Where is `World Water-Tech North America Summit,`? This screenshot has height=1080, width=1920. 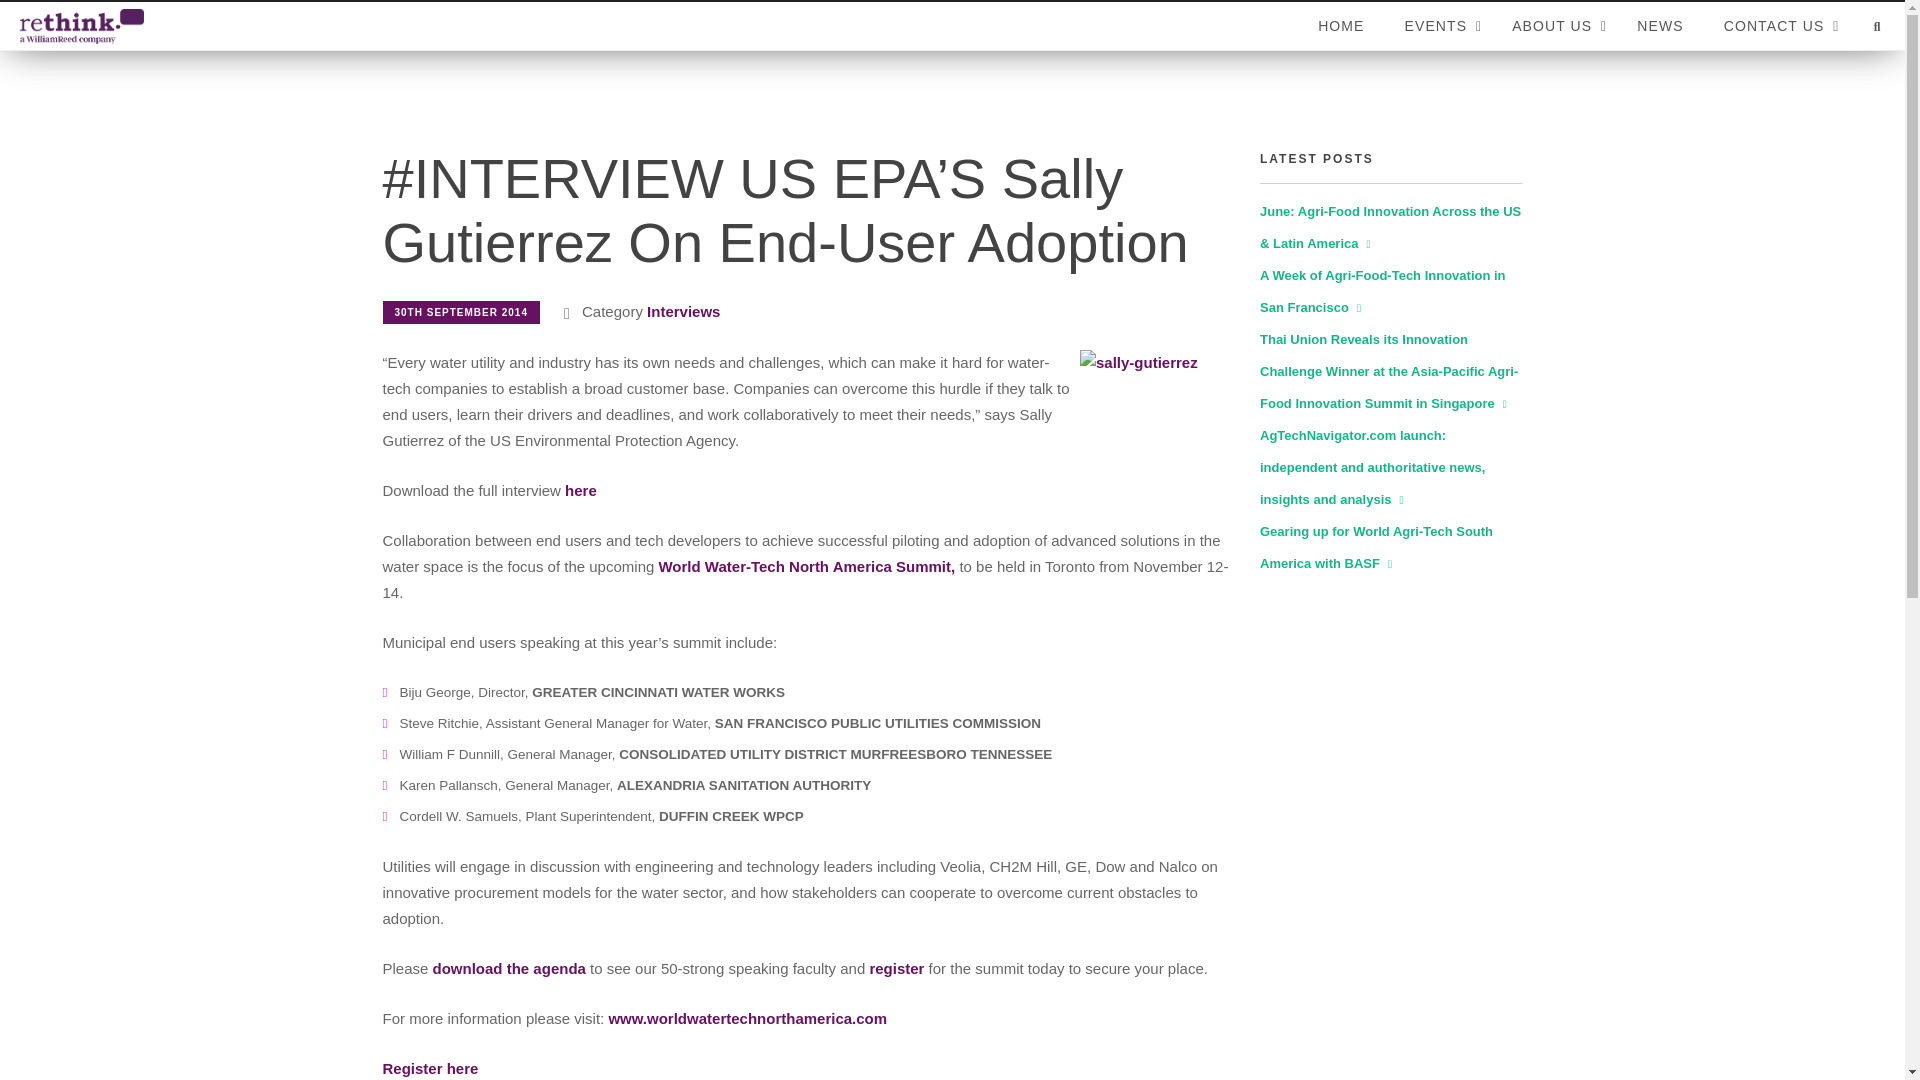
World Water-Tech North America Summit, is located at coordinates (1382, 291).